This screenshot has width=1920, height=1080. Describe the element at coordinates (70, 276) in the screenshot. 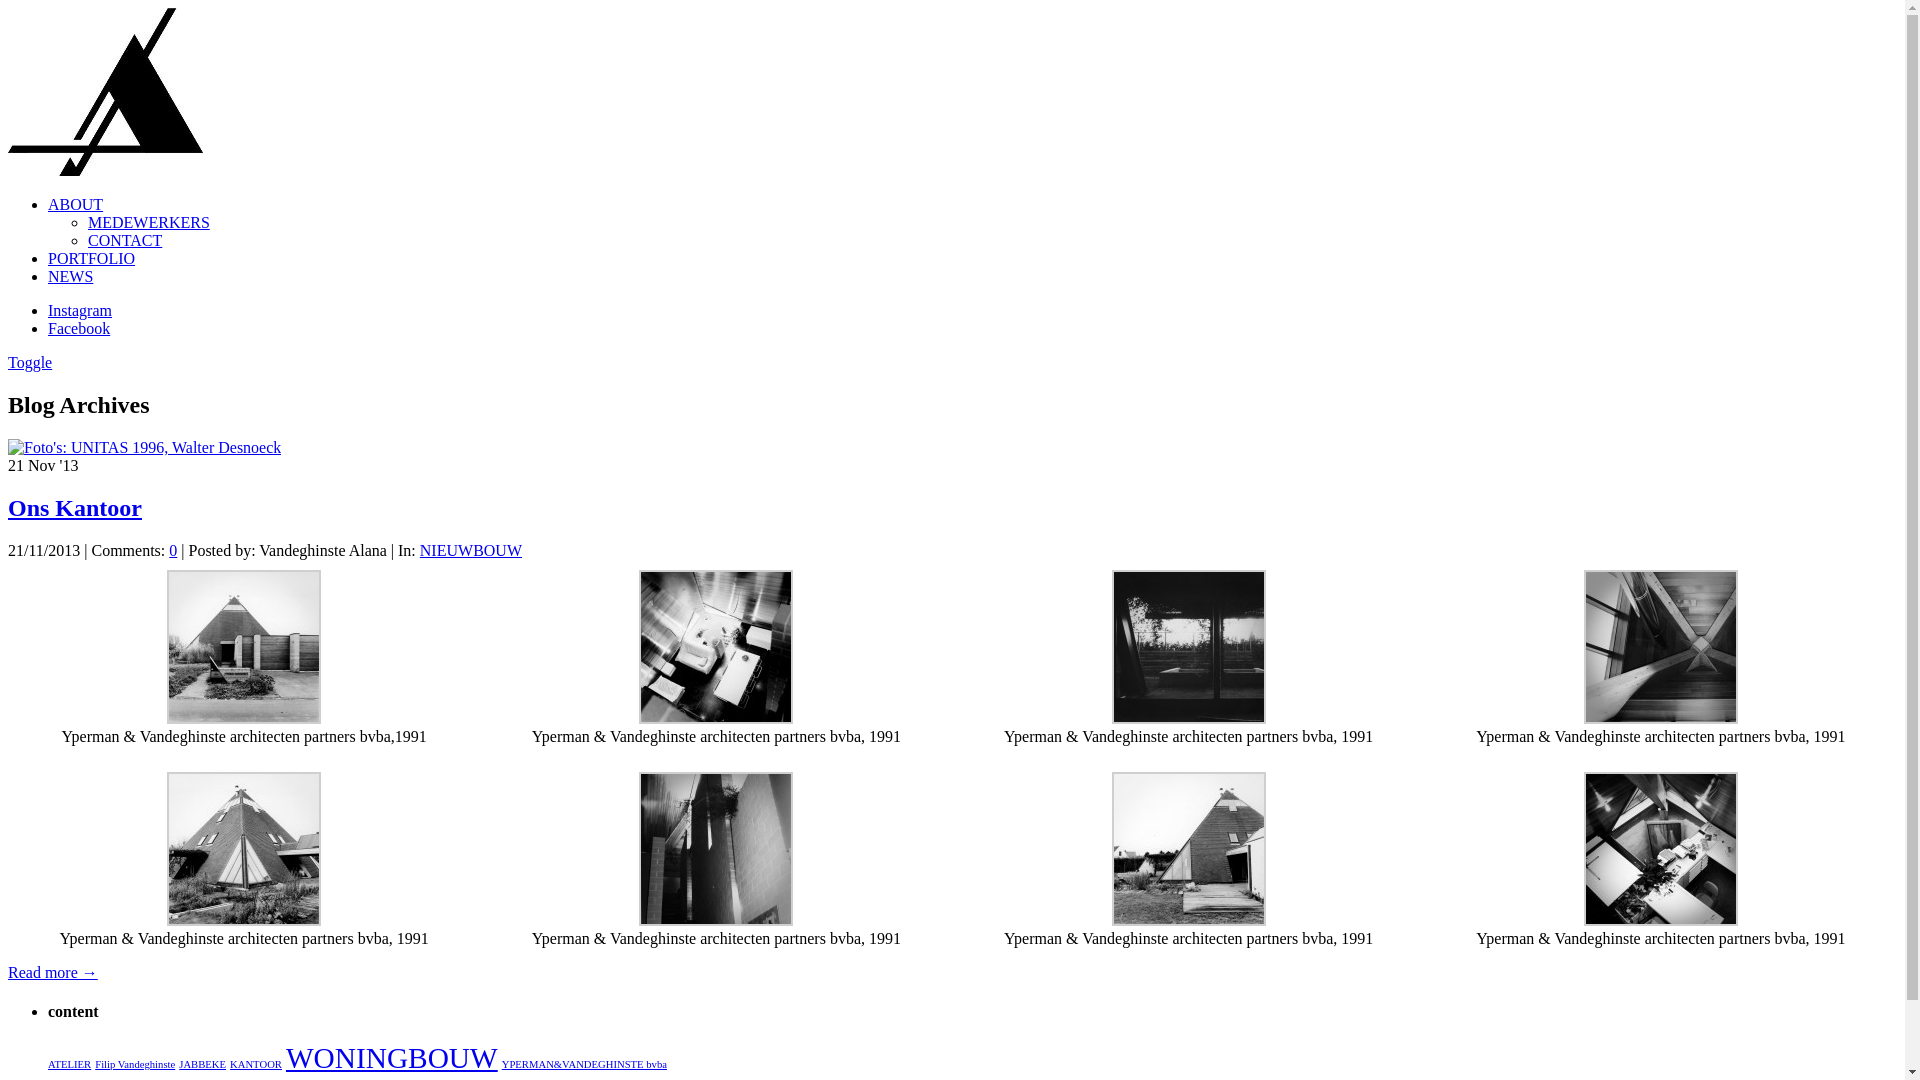

I see `NEWS` at that location.